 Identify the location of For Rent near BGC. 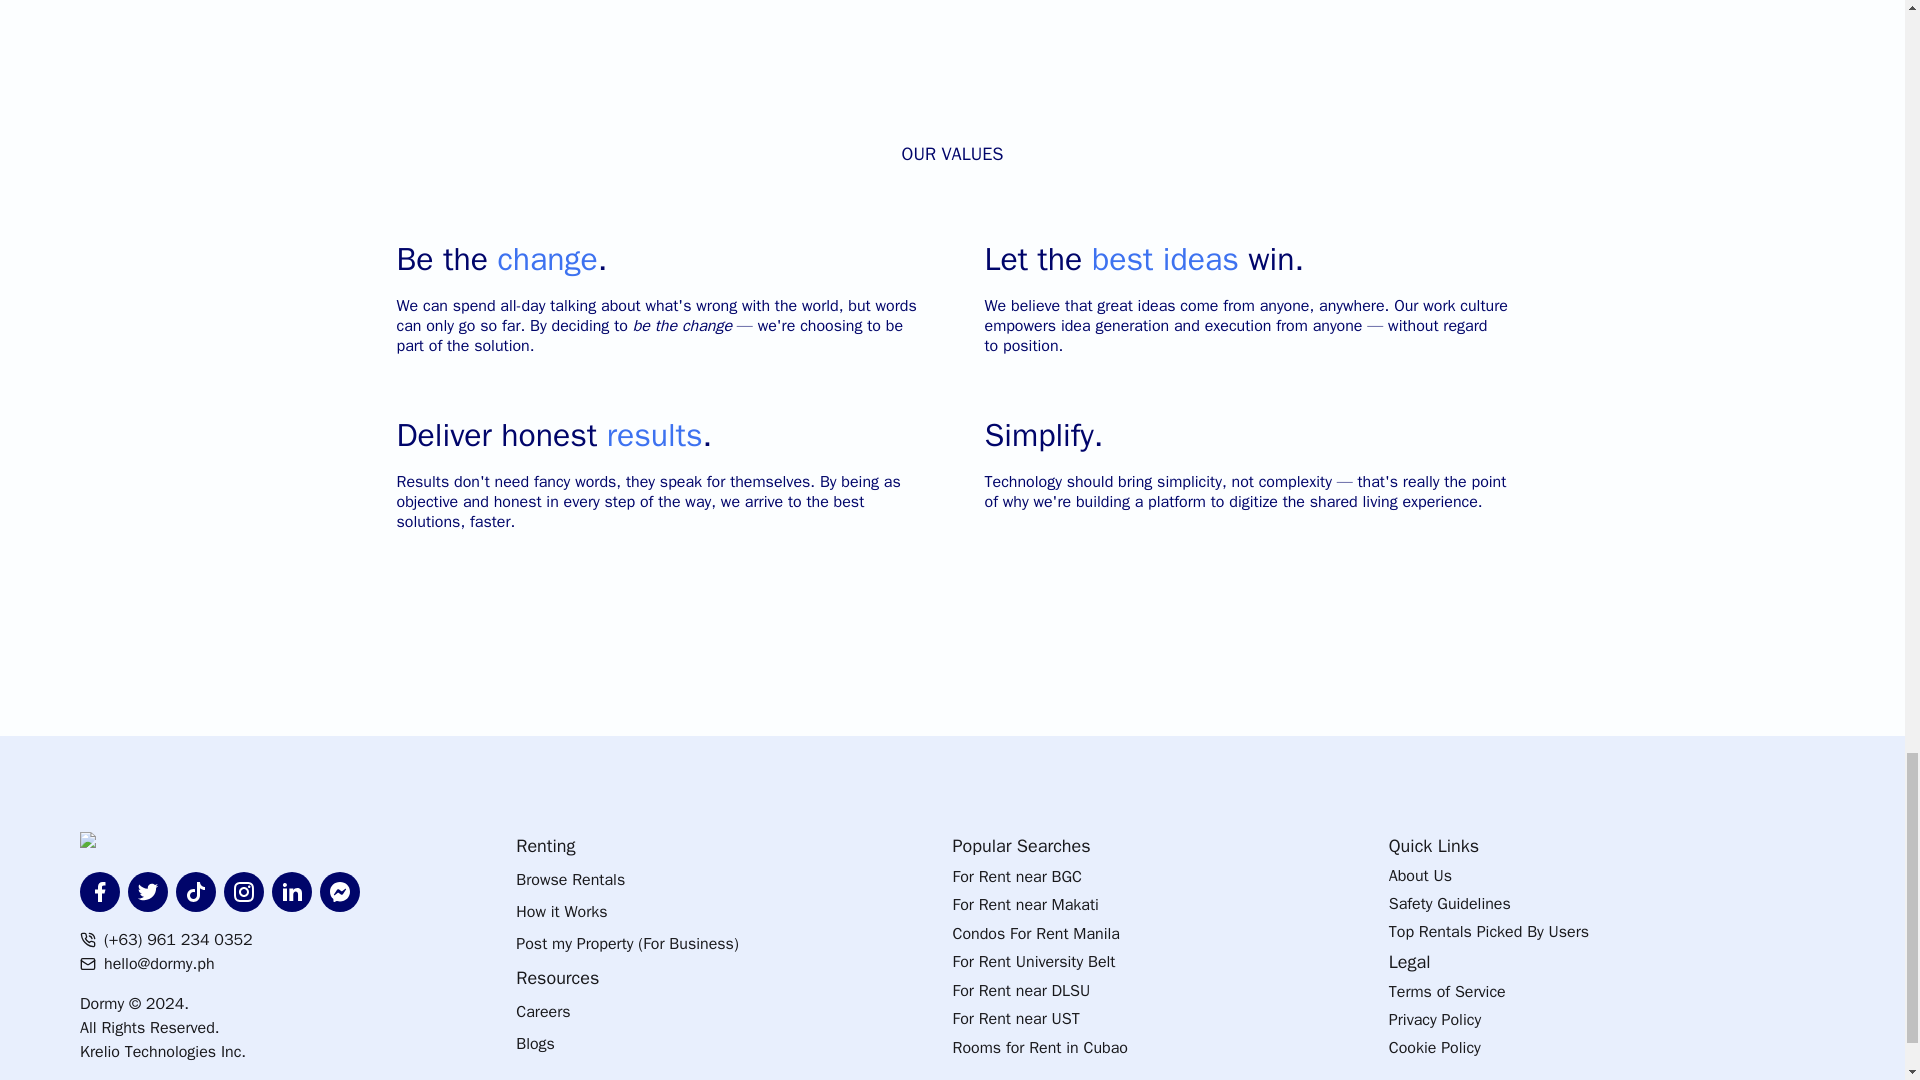
(1170, 880).